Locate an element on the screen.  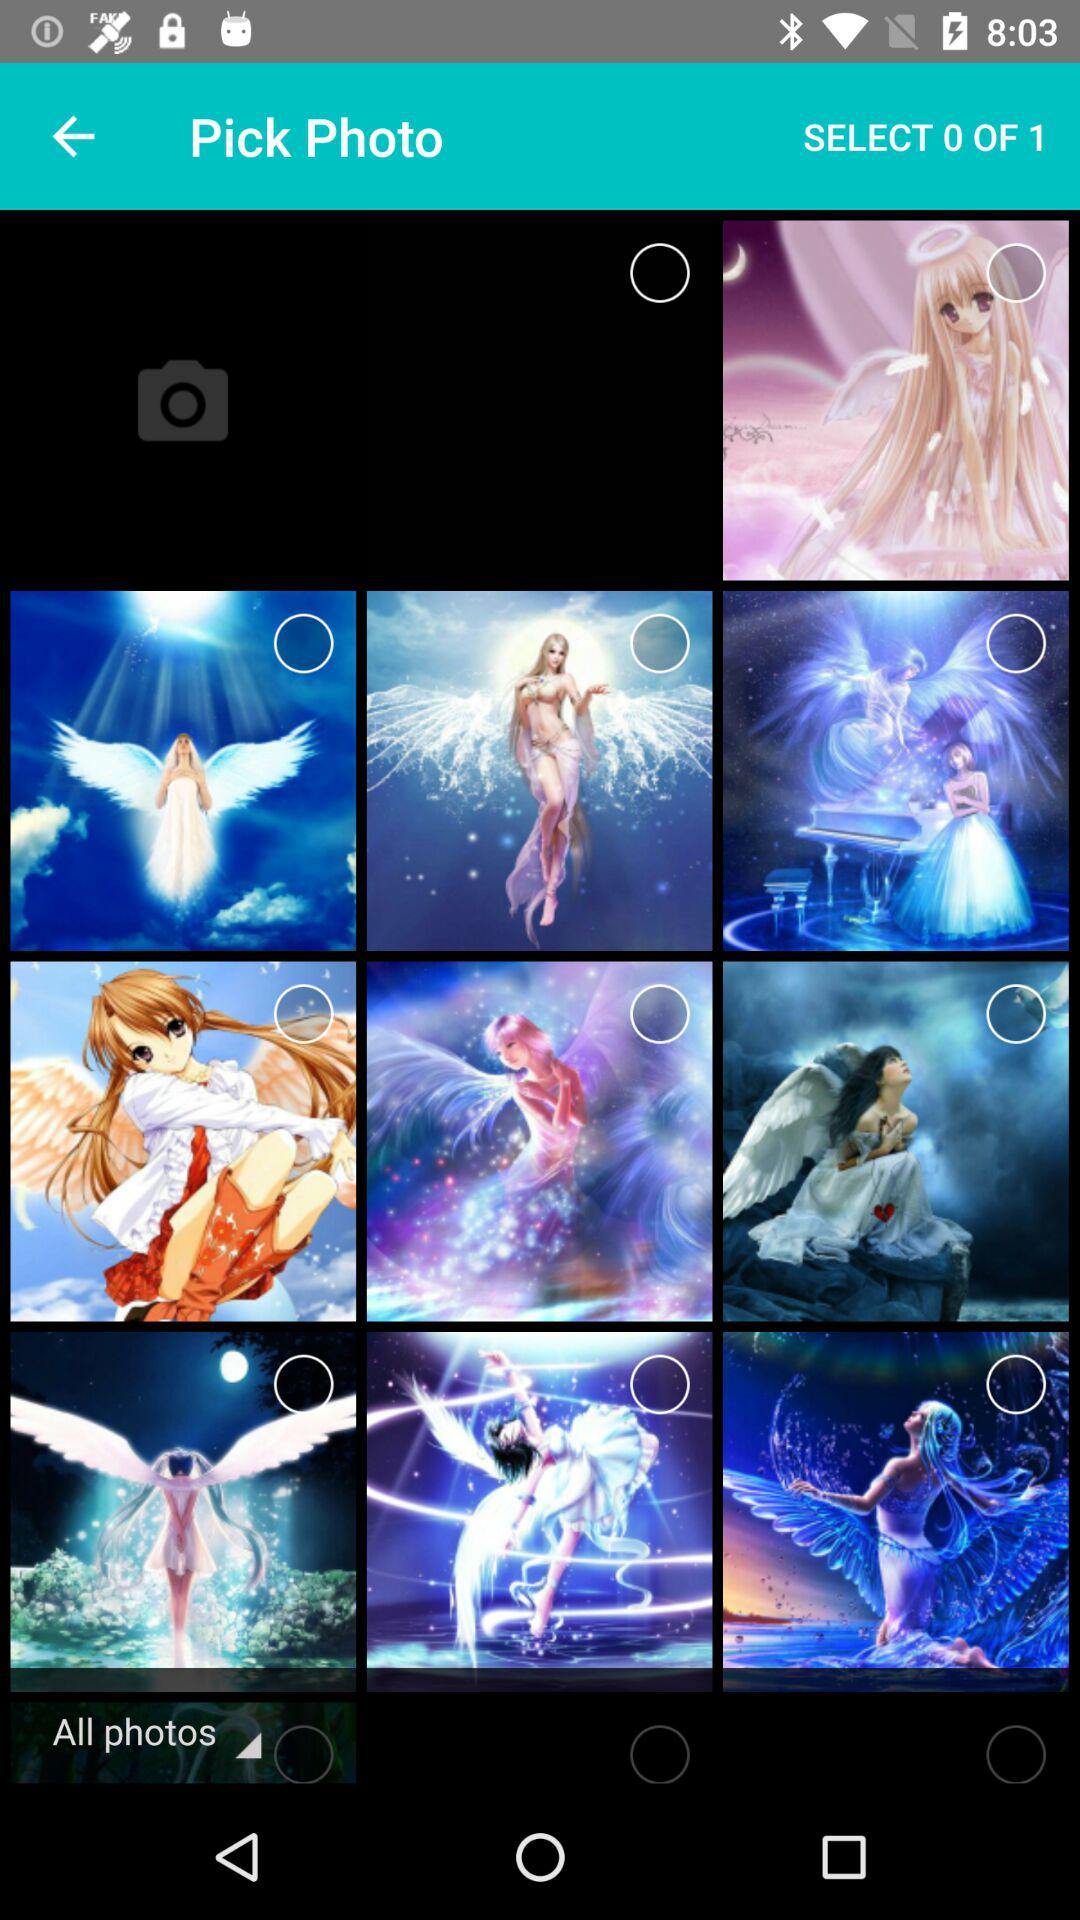
click the circle sign at the right corner bottom of the page is located at coordinates (896, 1748).